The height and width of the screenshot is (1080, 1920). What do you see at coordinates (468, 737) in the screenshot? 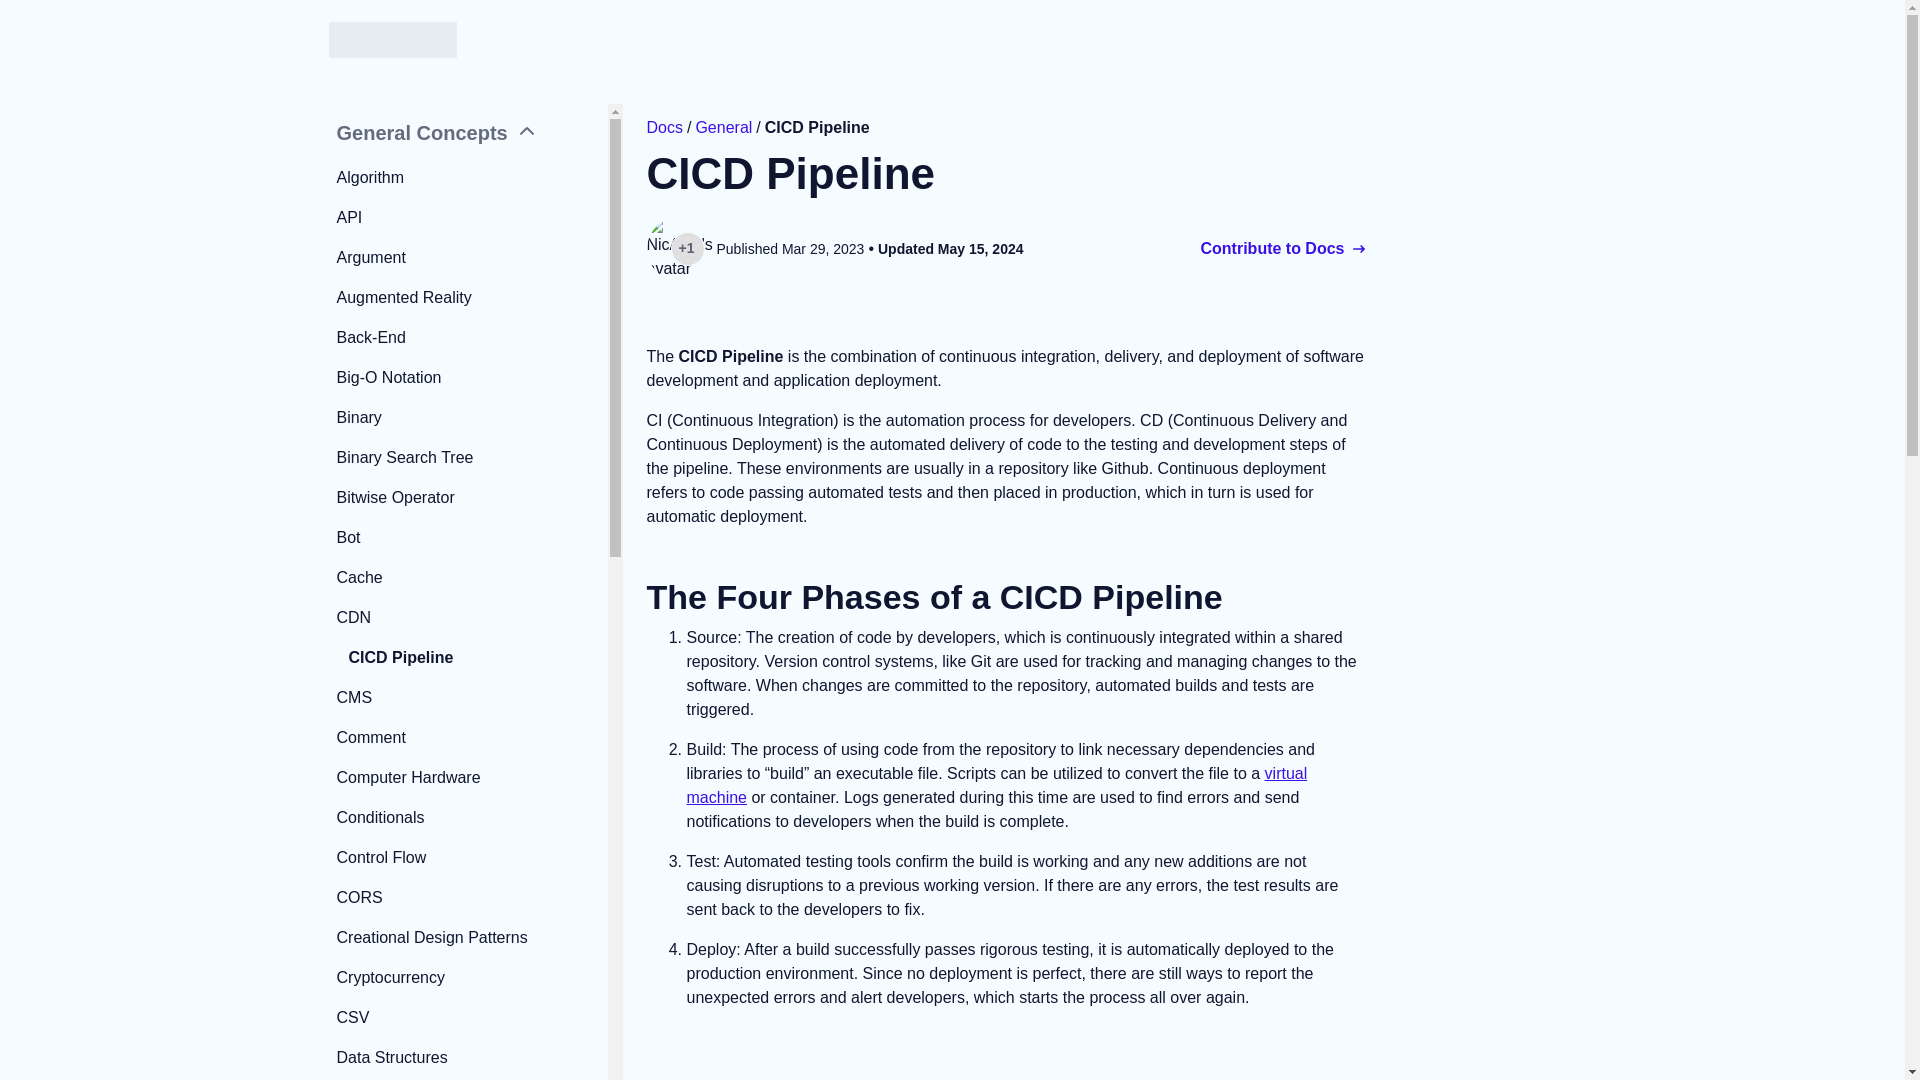
I see `Comment` at bounding box center [468, 737].